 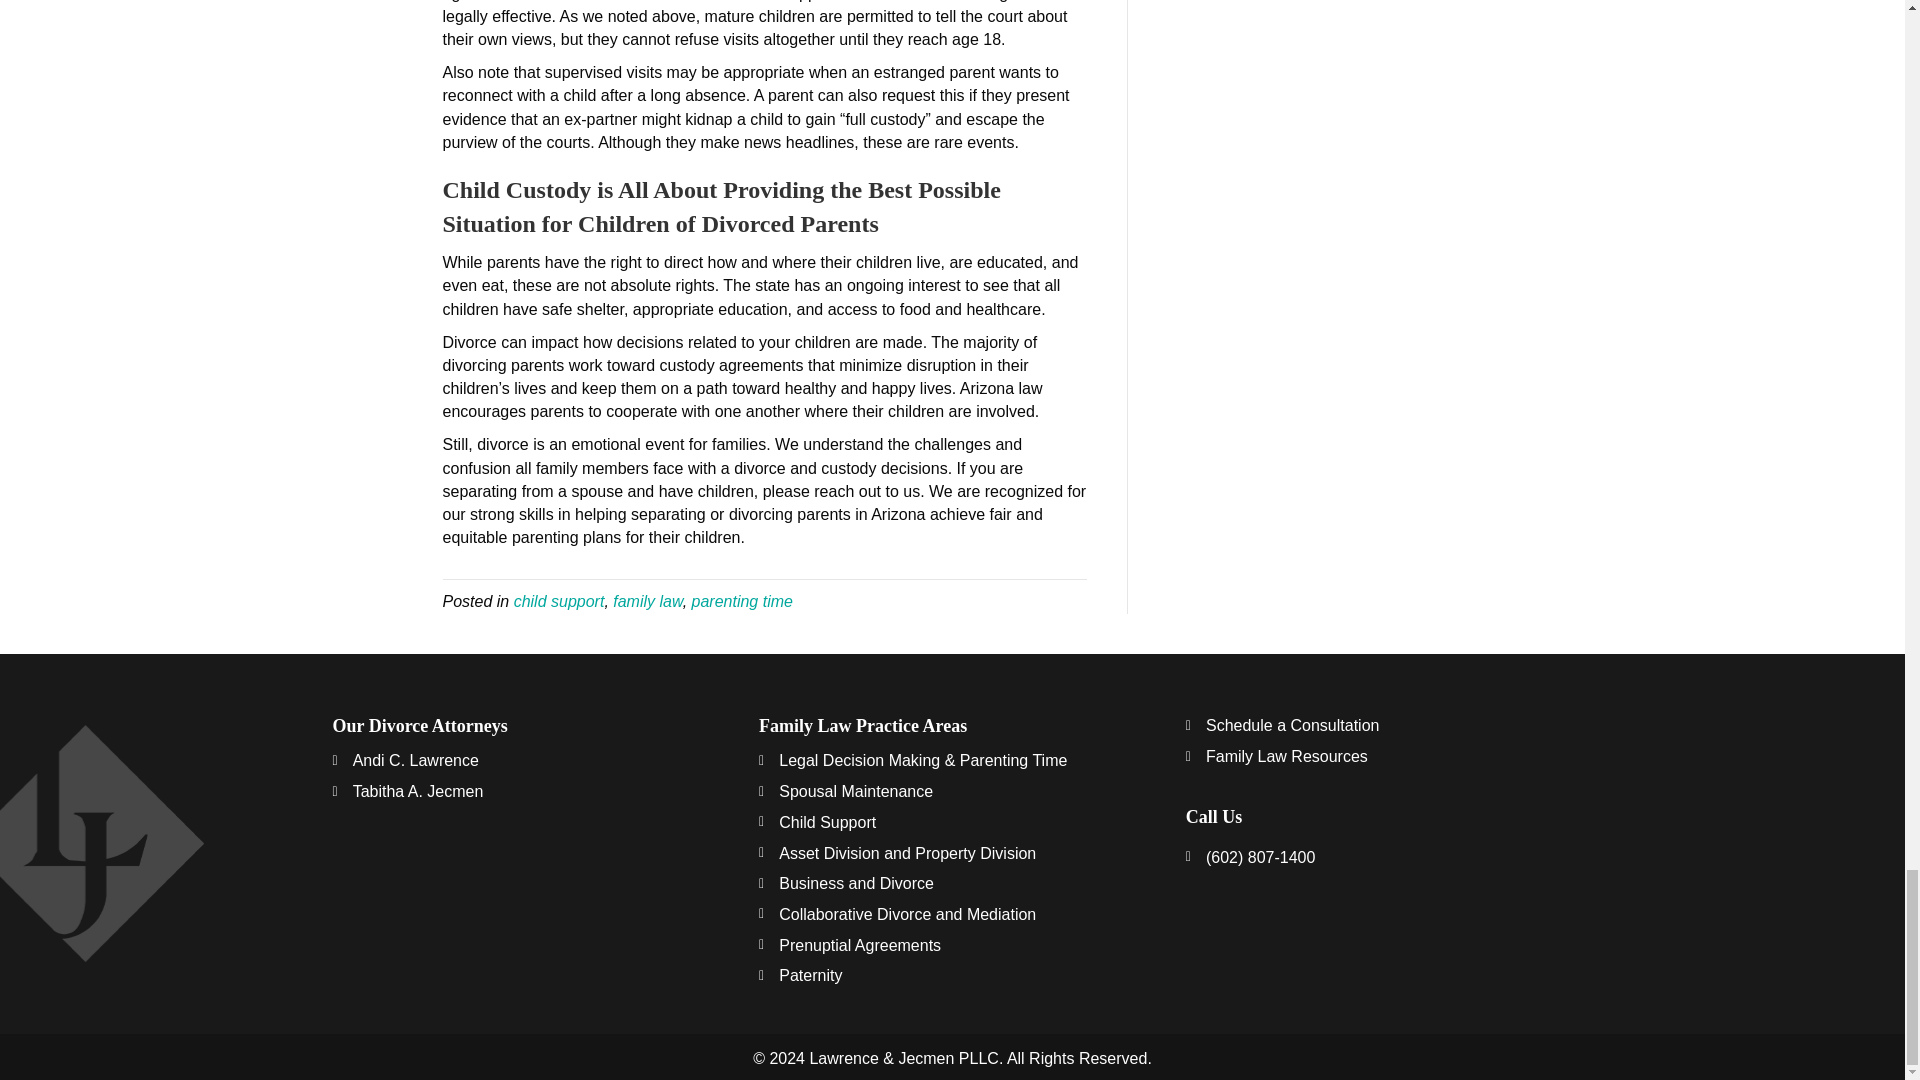 What do you see at coordinates (742, 601) in the screenshot?
I see `parenting time` at bounding box center [742, 601].